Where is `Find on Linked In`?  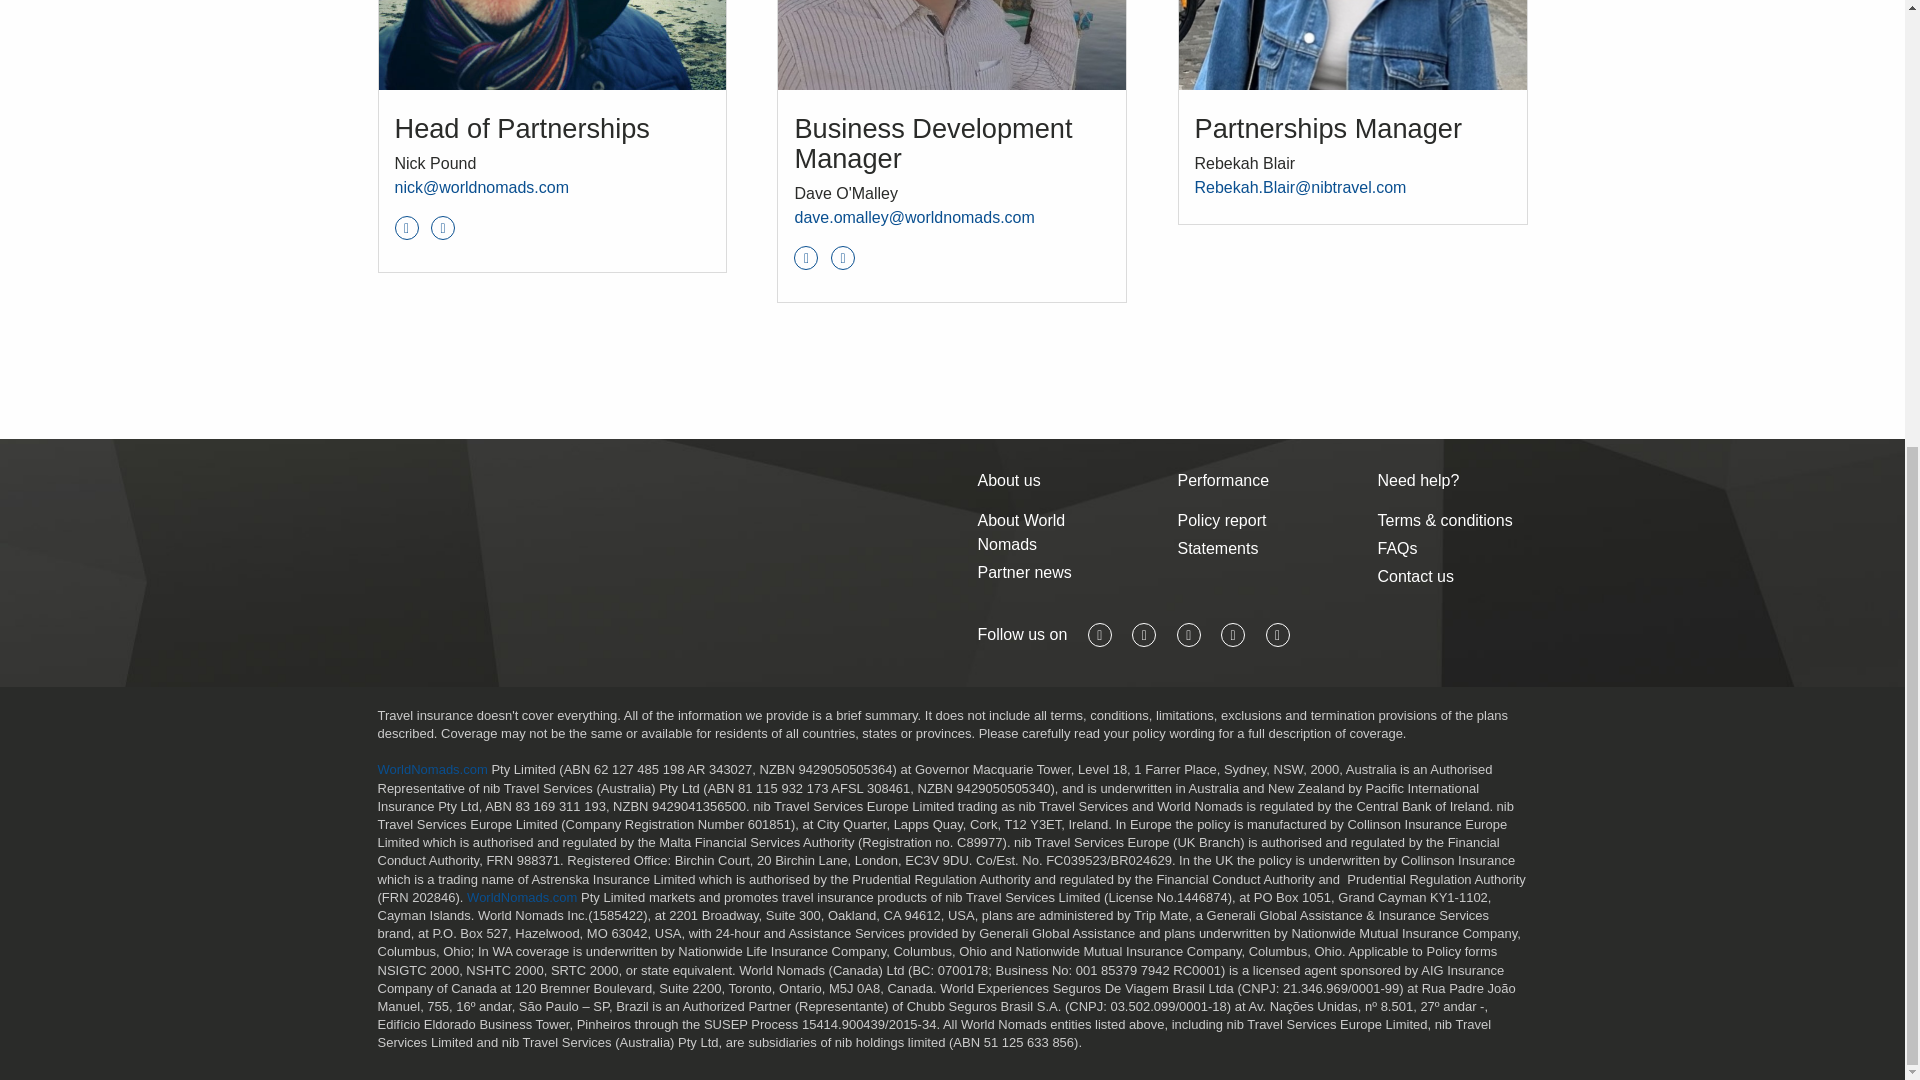
Find on Linked In is located at coordinates (406, 228).